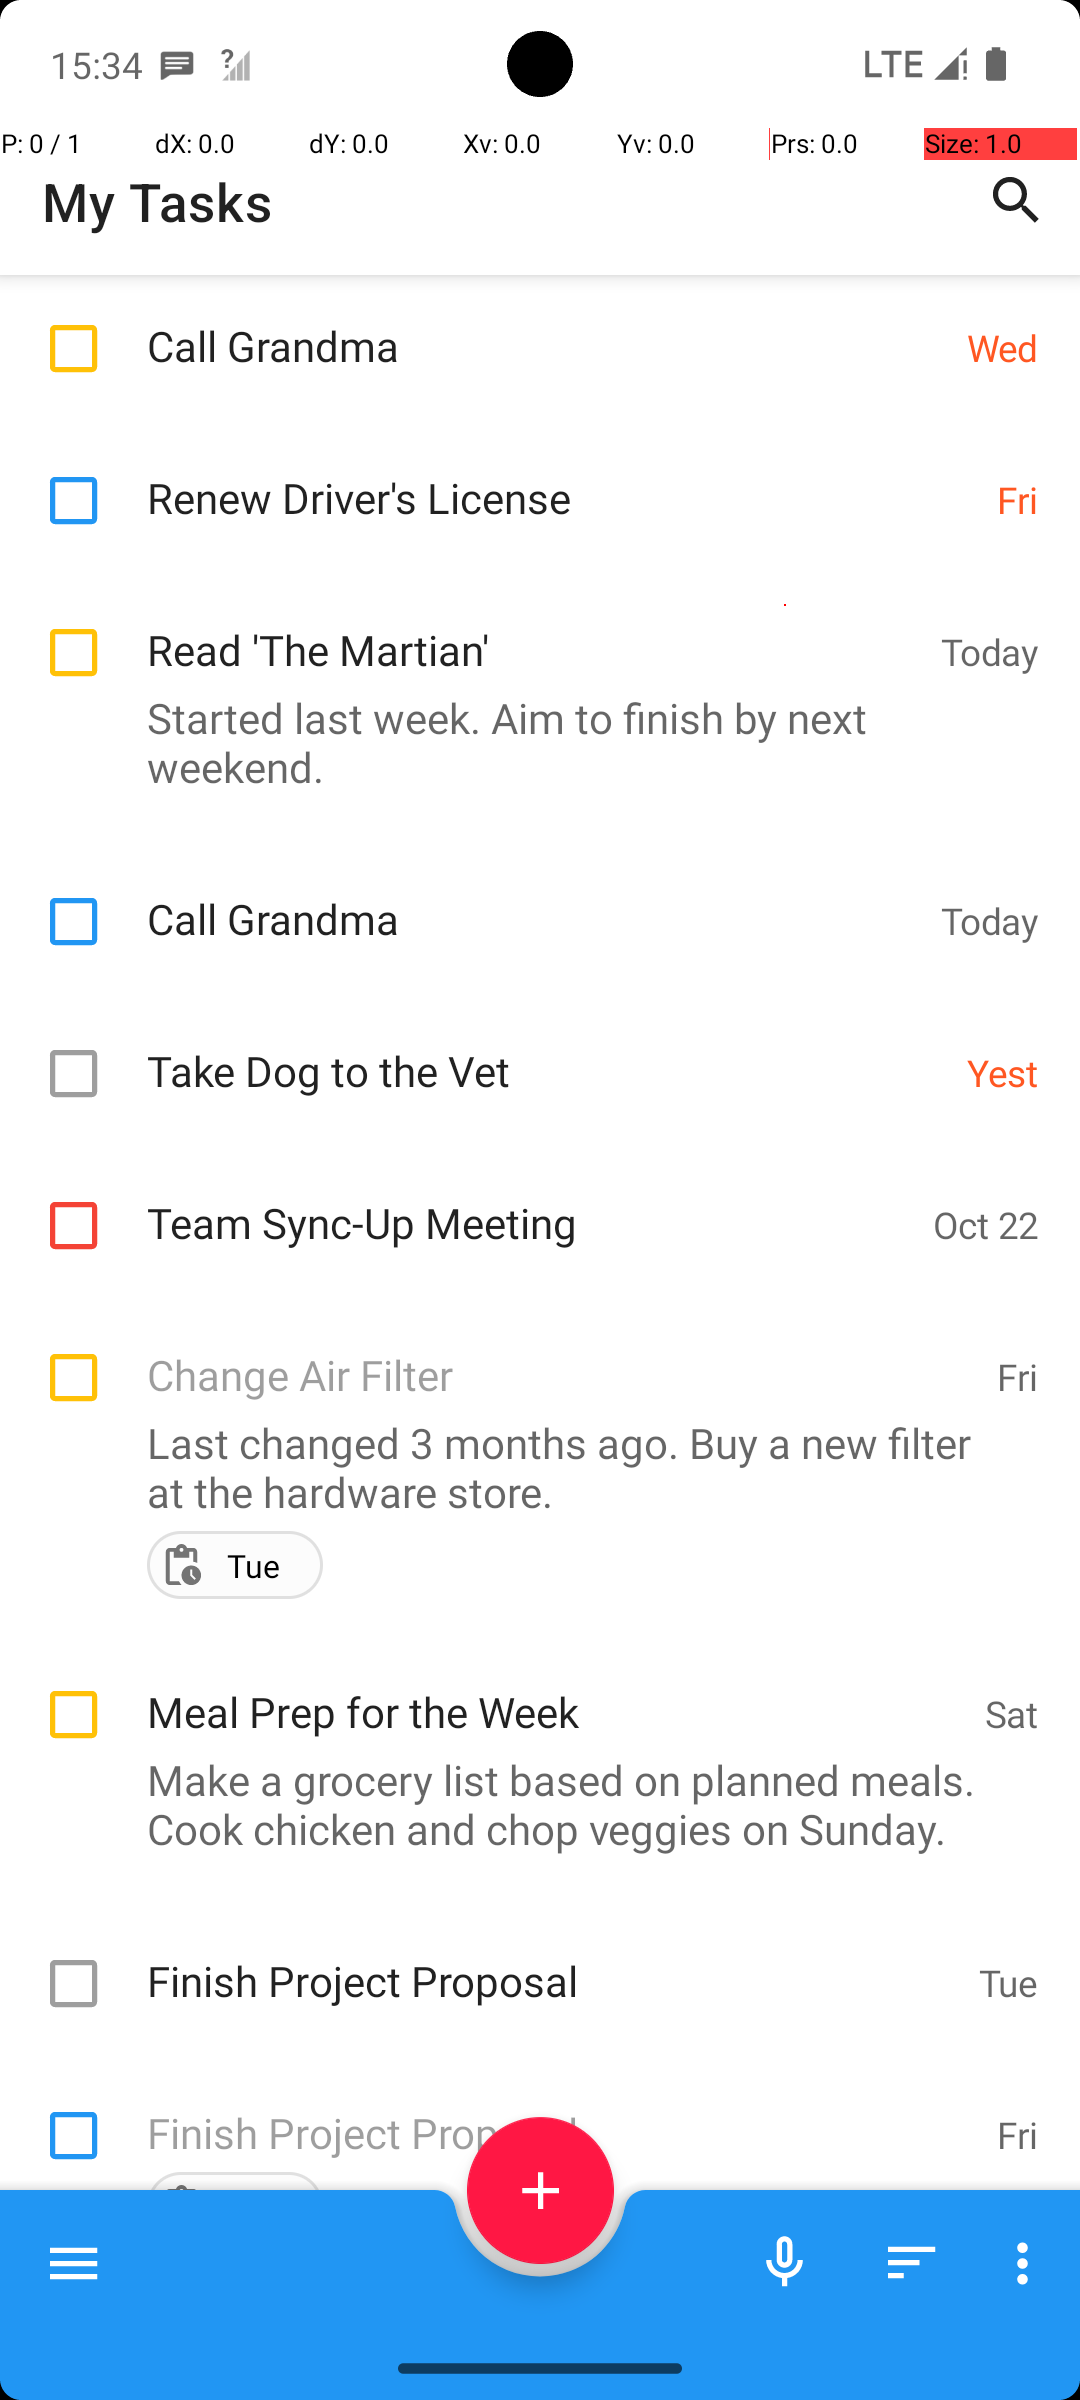 The height and width of the screenshot is (2400, 1080). What do you see at coordinates (530, 1202) in the screenshot?
I see `Team Sync-Up Meeting` at bounding box center [530, 1202].